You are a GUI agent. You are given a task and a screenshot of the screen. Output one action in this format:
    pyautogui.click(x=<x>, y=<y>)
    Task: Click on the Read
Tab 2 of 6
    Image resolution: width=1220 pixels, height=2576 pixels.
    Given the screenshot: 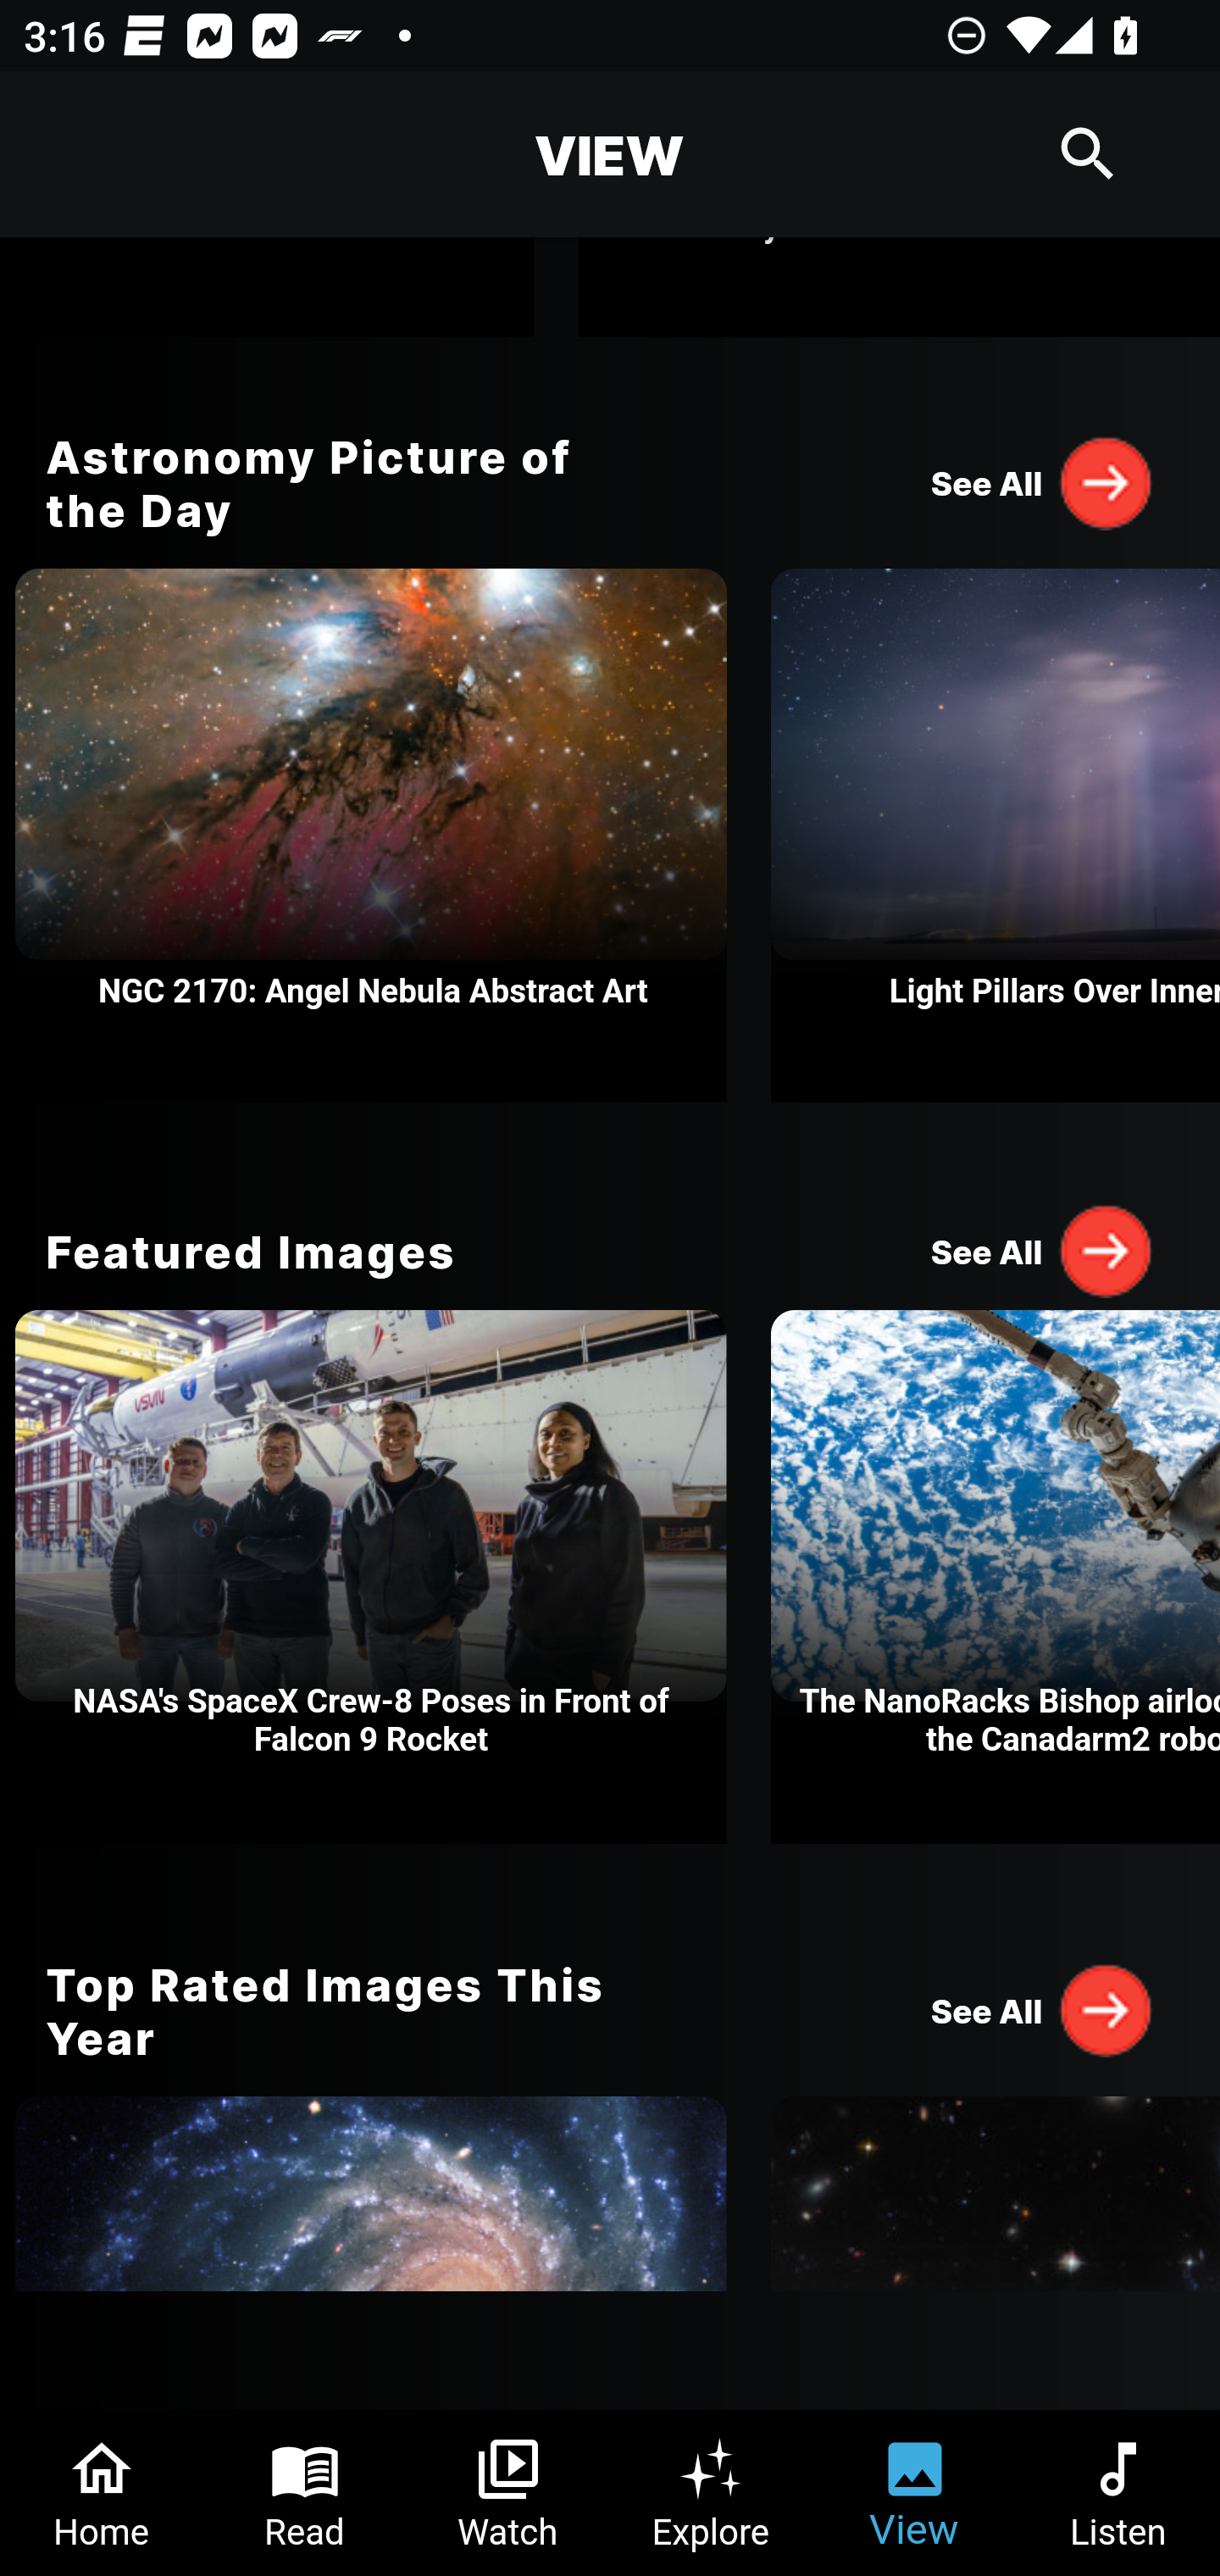 What is the action you would take?
    pyautogui.click(x=305, y=2493)
    